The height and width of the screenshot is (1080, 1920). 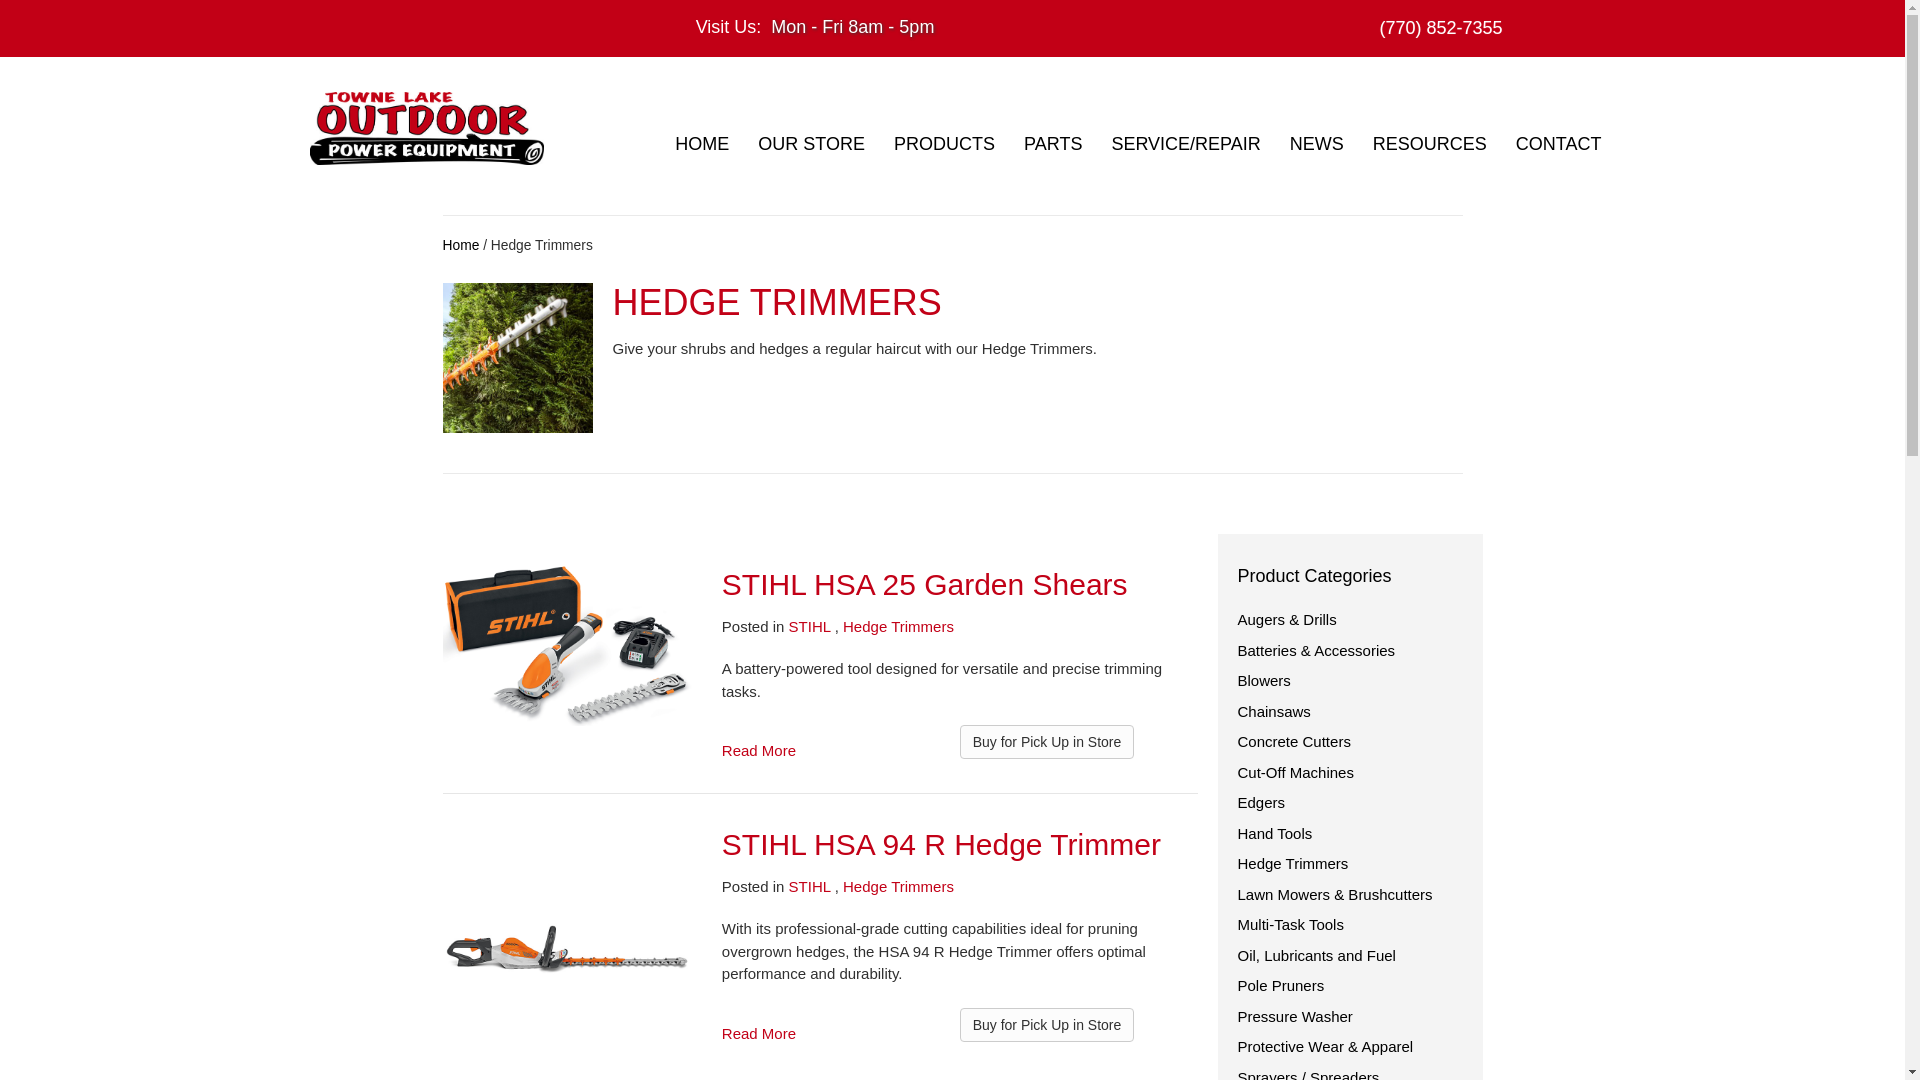 I want to click on HOME, so click(x=702, y=144).